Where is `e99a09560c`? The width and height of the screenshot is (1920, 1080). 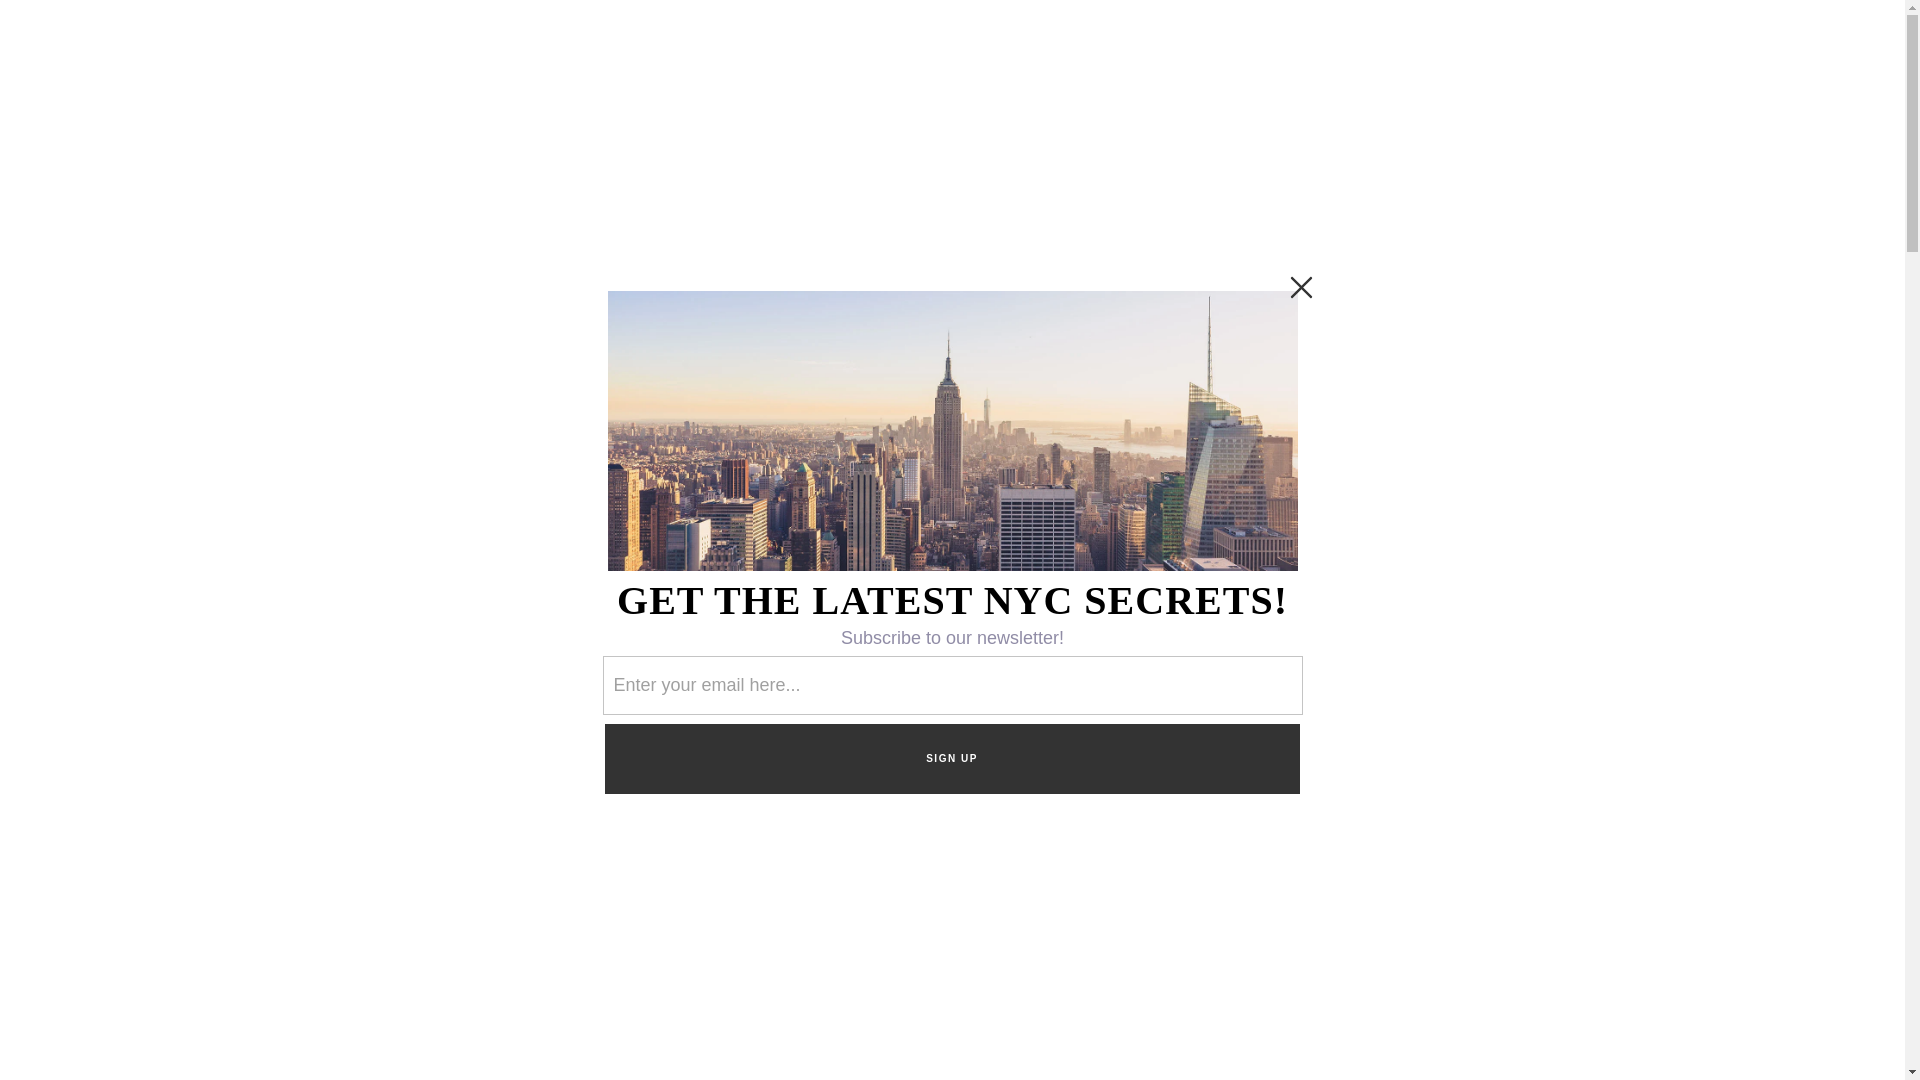 e99a09560c is located at coordinates (1308, 470).